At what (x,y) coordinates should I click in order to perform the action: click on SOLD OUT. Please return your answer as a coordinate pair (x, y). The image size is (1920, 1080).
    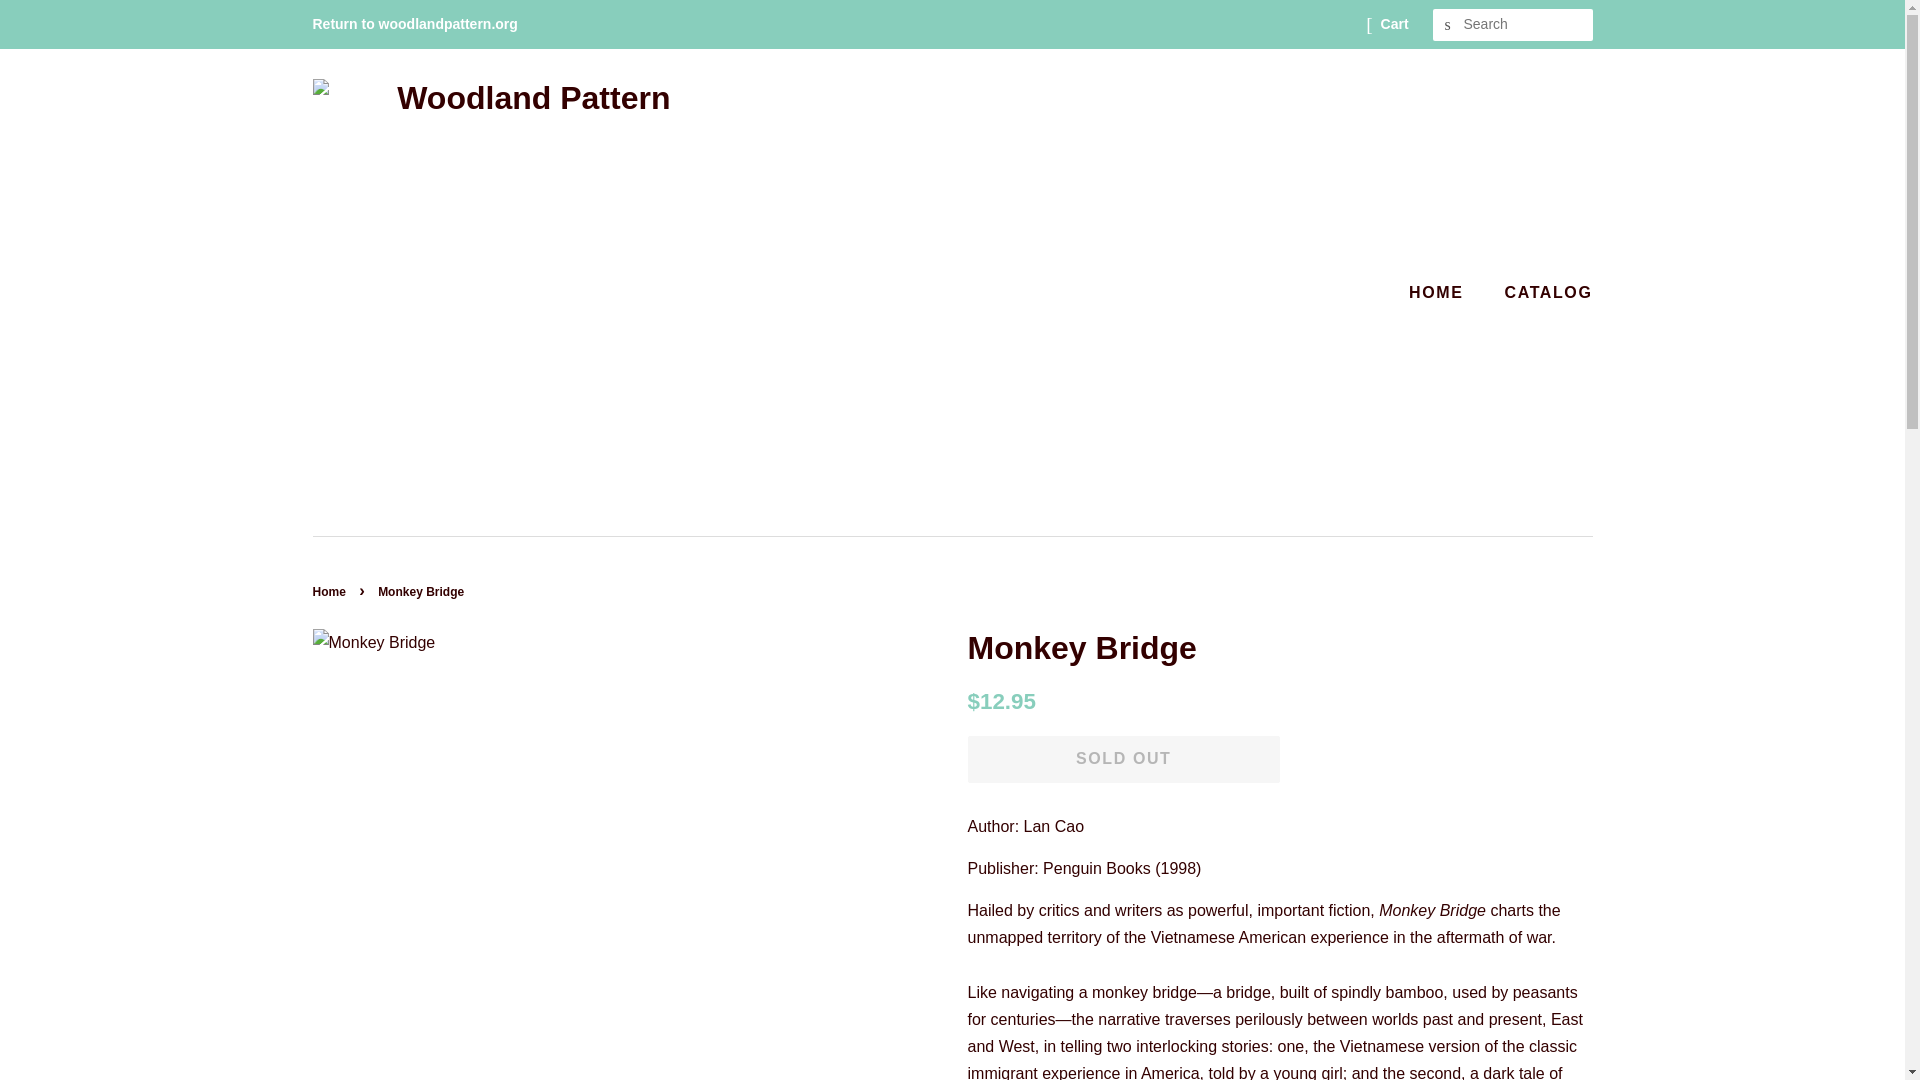
    Looking at the image, I should click on (1124, 759).